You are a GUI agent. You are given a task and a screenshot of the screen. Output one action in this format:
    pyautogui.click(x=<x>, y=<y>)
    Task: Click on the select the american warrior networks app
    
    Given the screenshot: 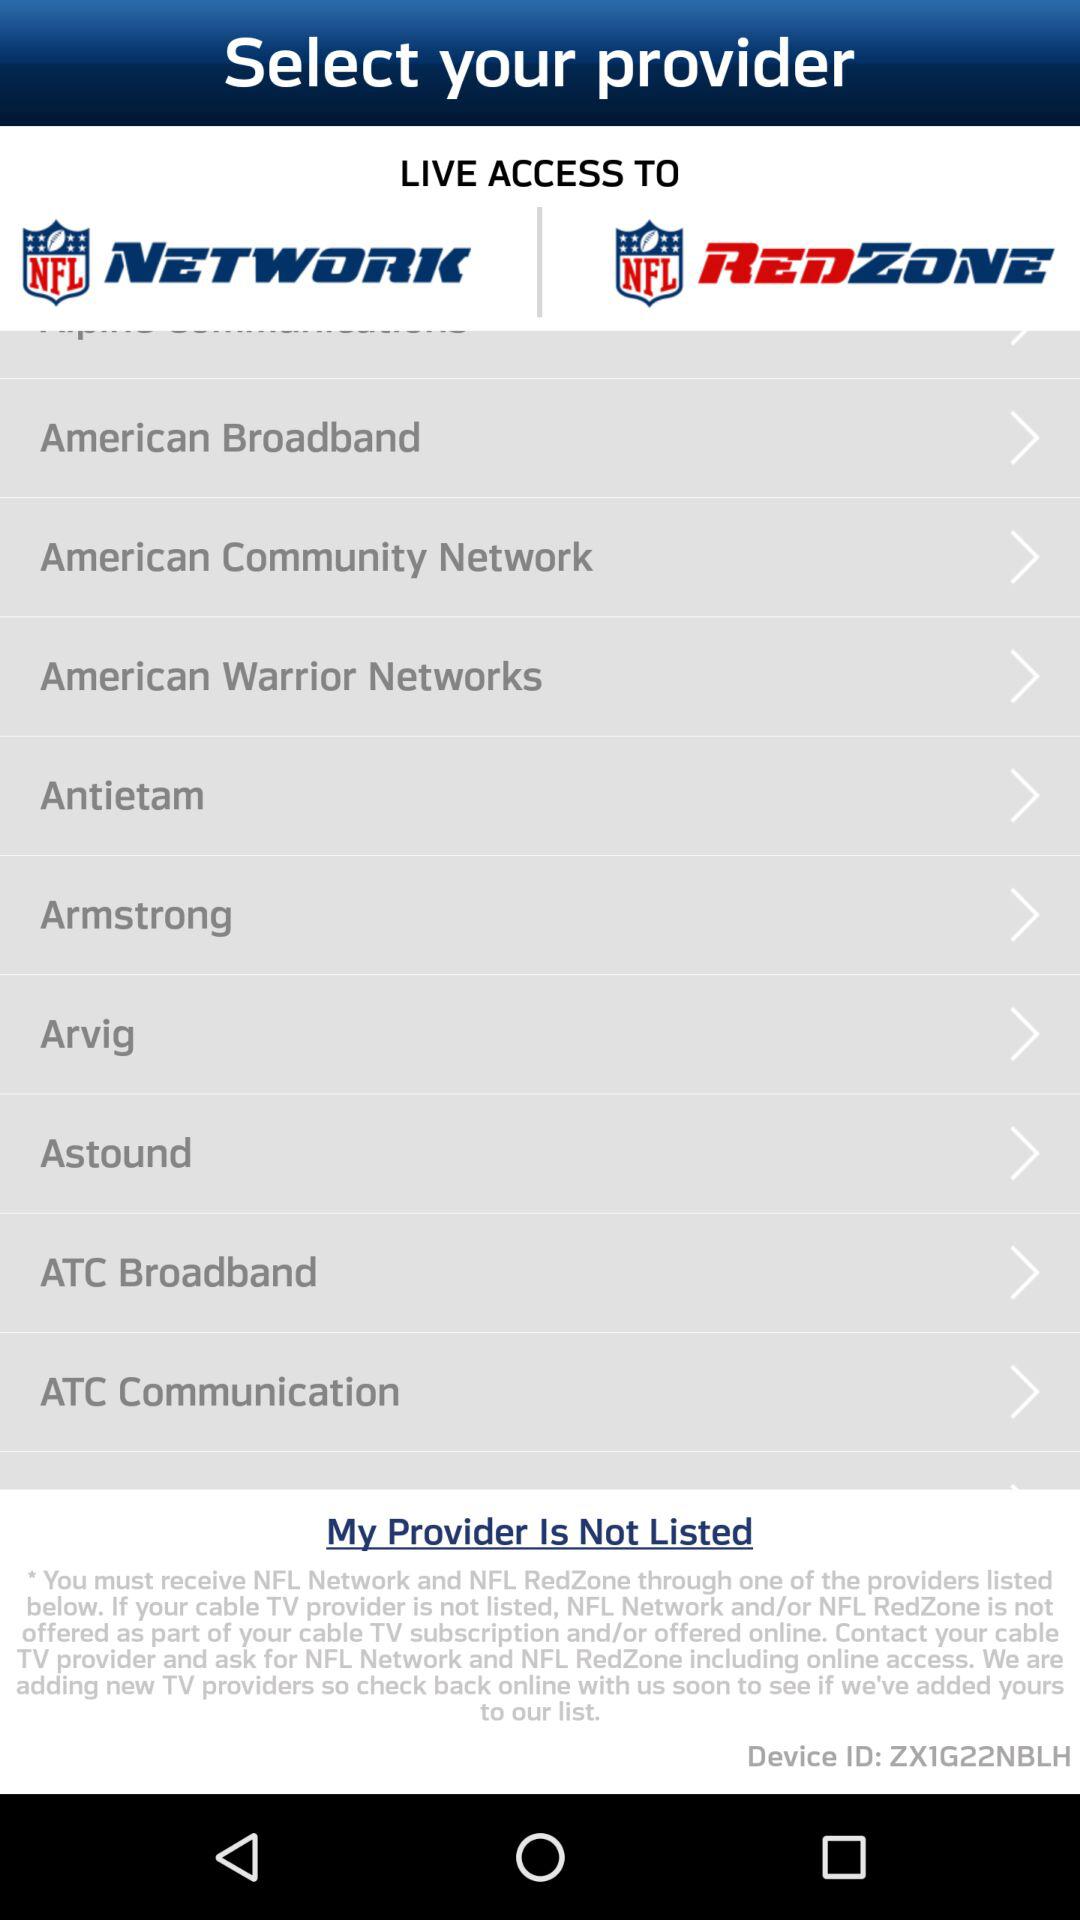 What is the action you would take?
    pyautogui.click(x=560, y=676)
    